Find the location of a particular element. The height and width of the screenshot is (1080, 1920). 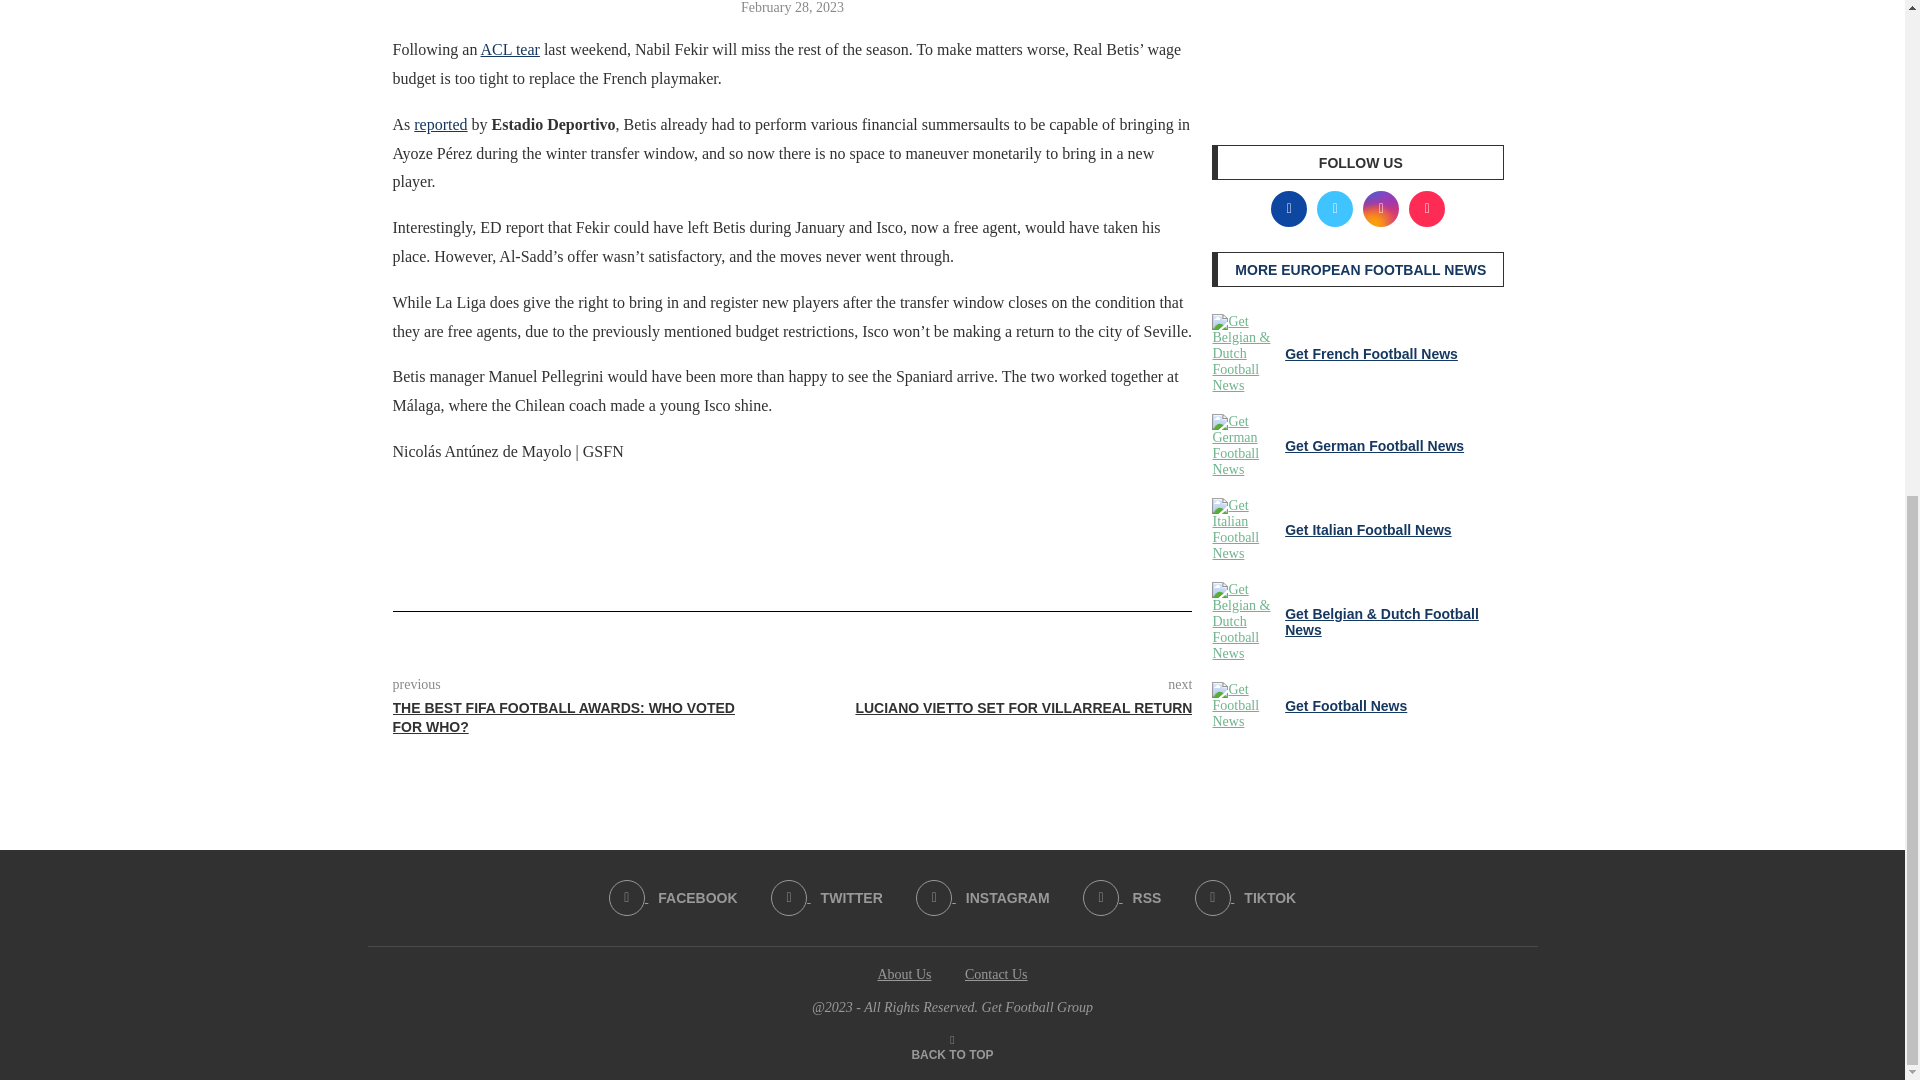

Get Football News is located at coordinates (1244, 706).